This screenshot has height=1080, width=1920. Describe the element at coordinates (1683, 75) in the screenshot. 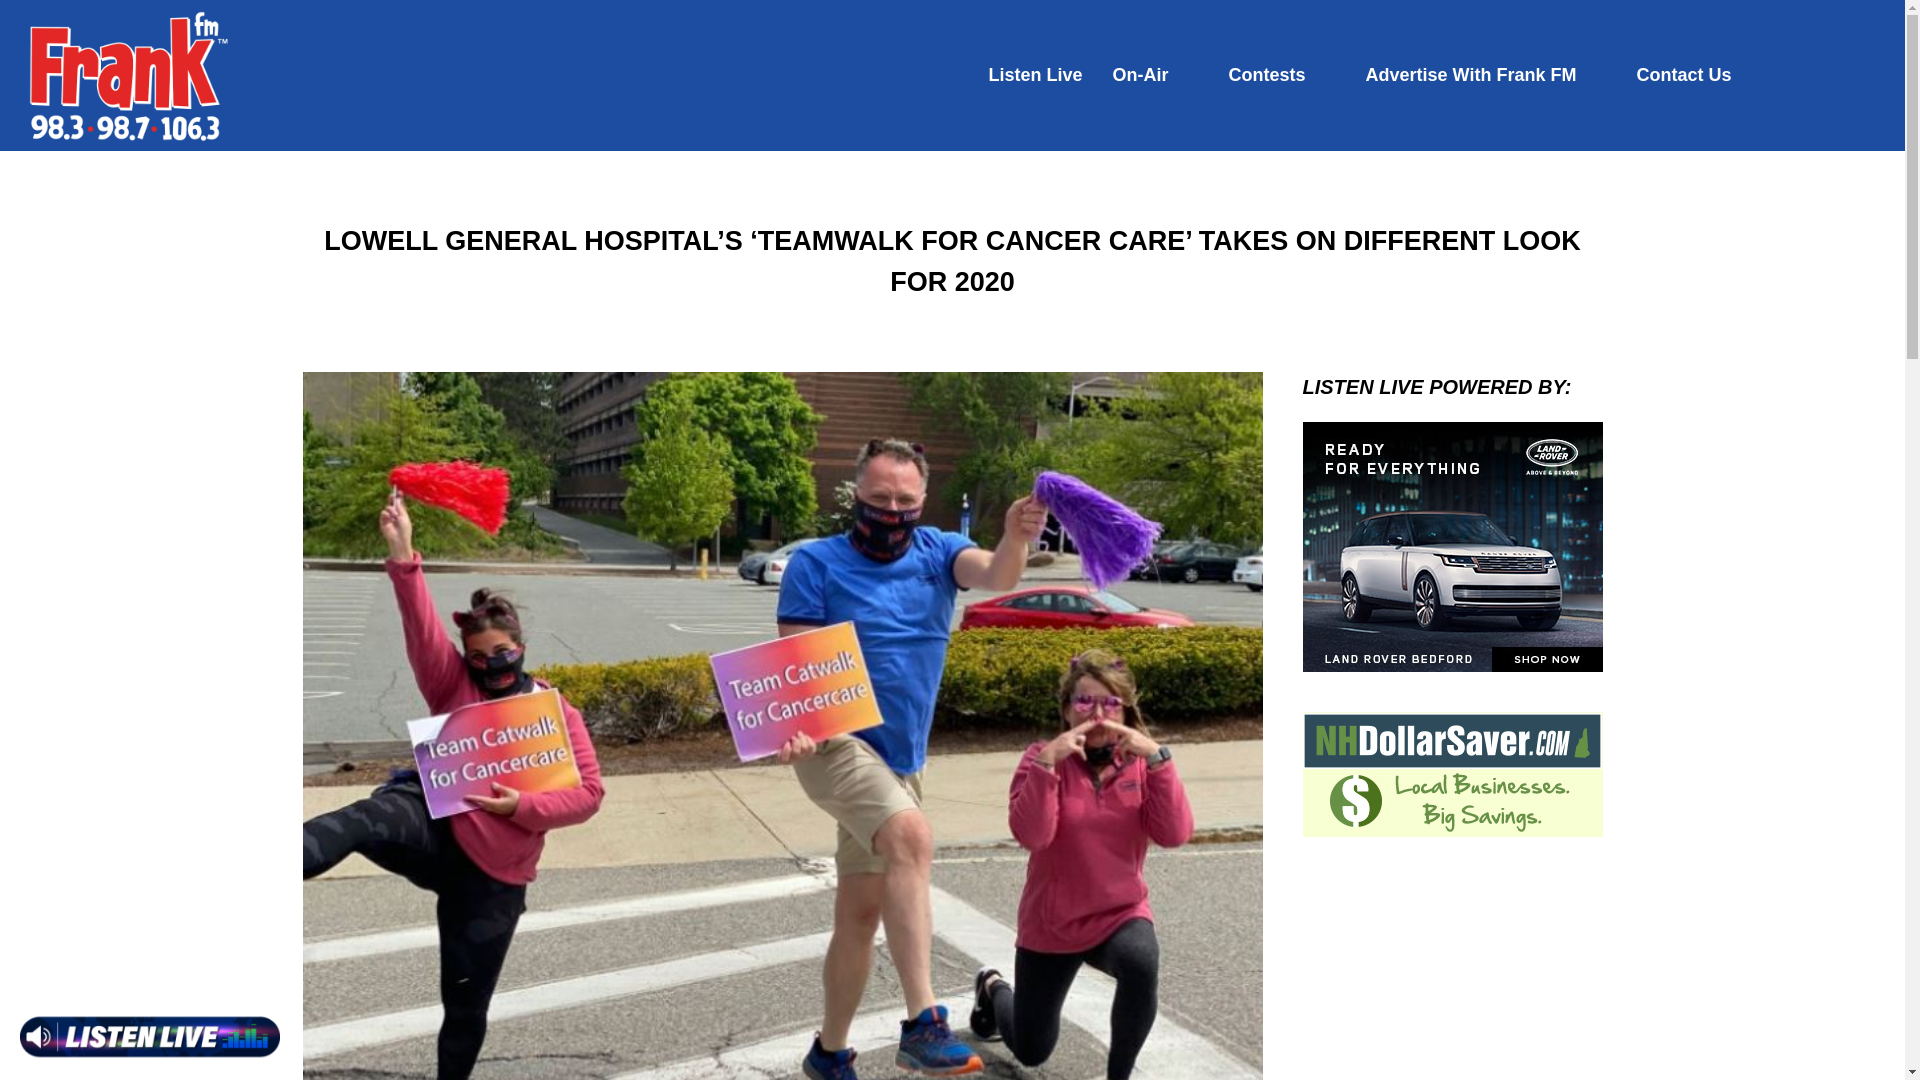

I see `Contact Us` at that location.